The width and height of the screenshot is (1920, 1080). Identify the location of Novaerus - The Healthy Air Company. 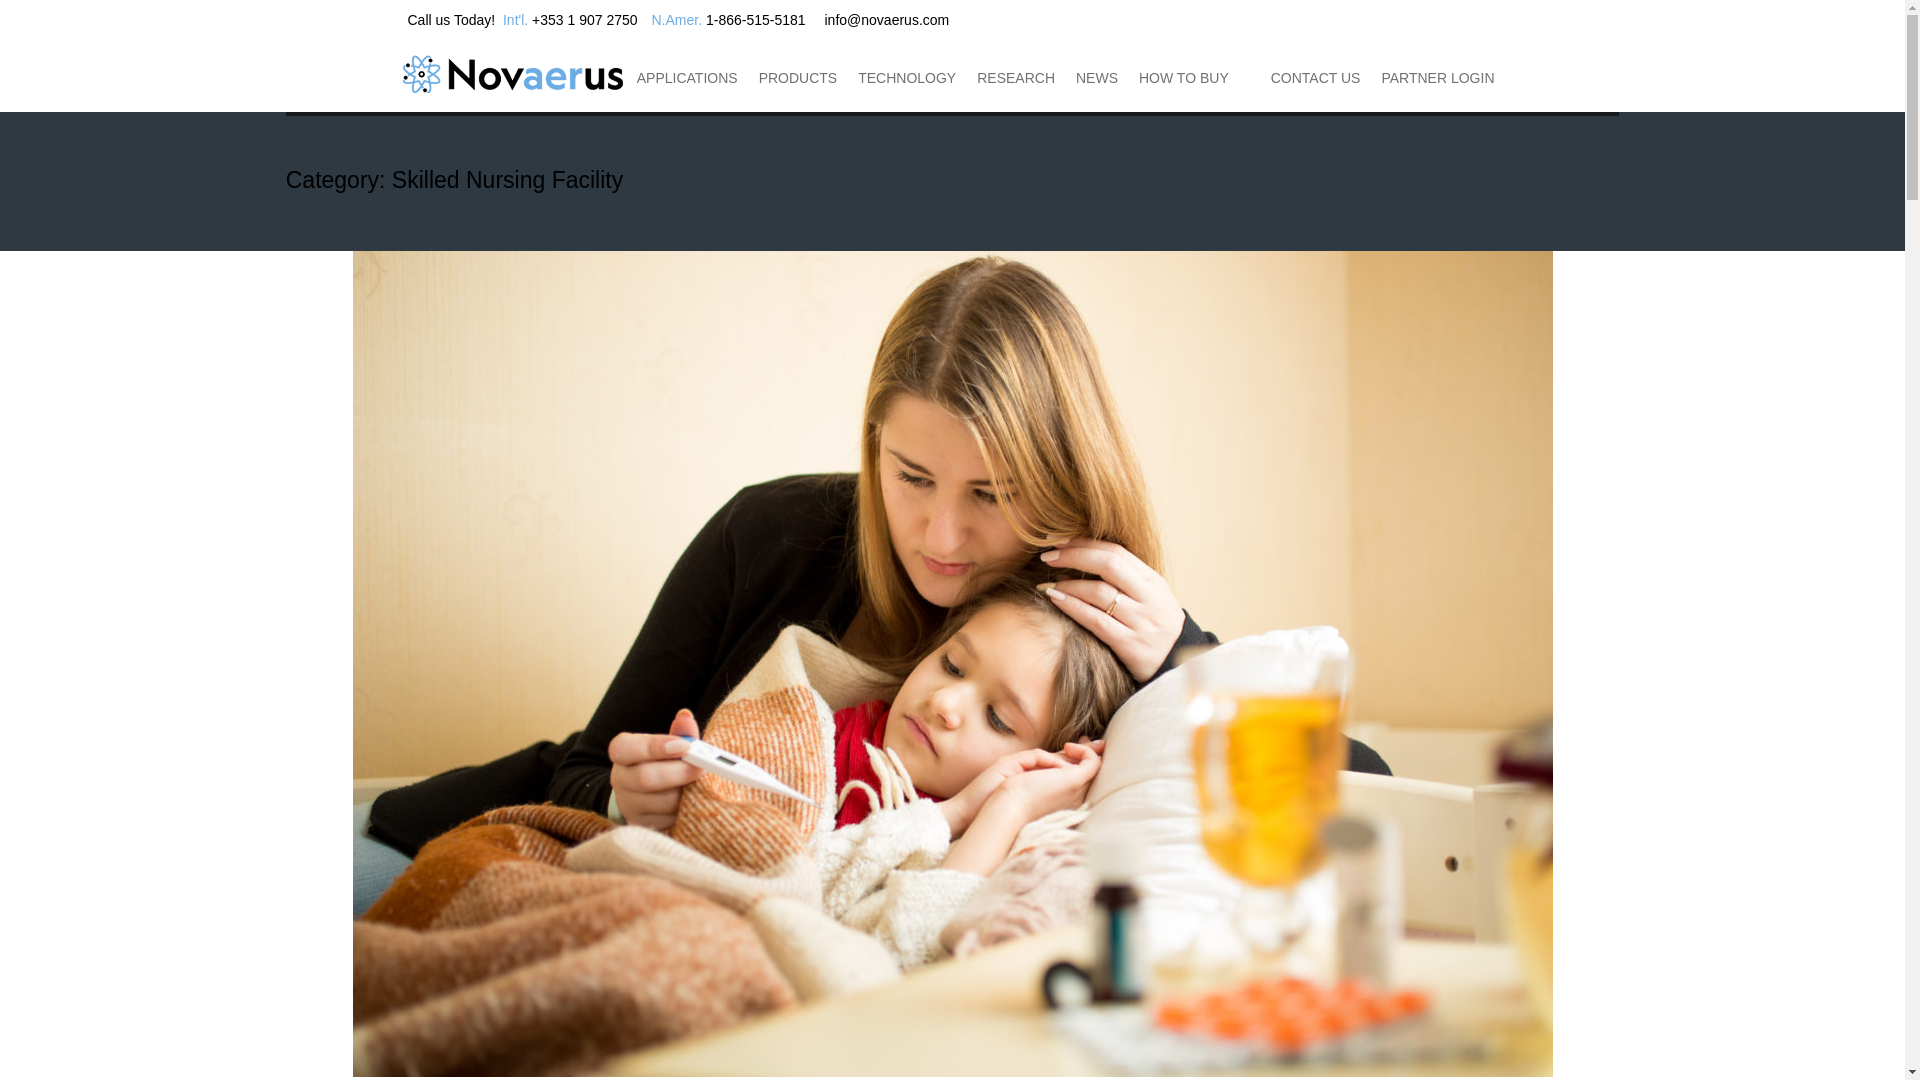
(512, 74).